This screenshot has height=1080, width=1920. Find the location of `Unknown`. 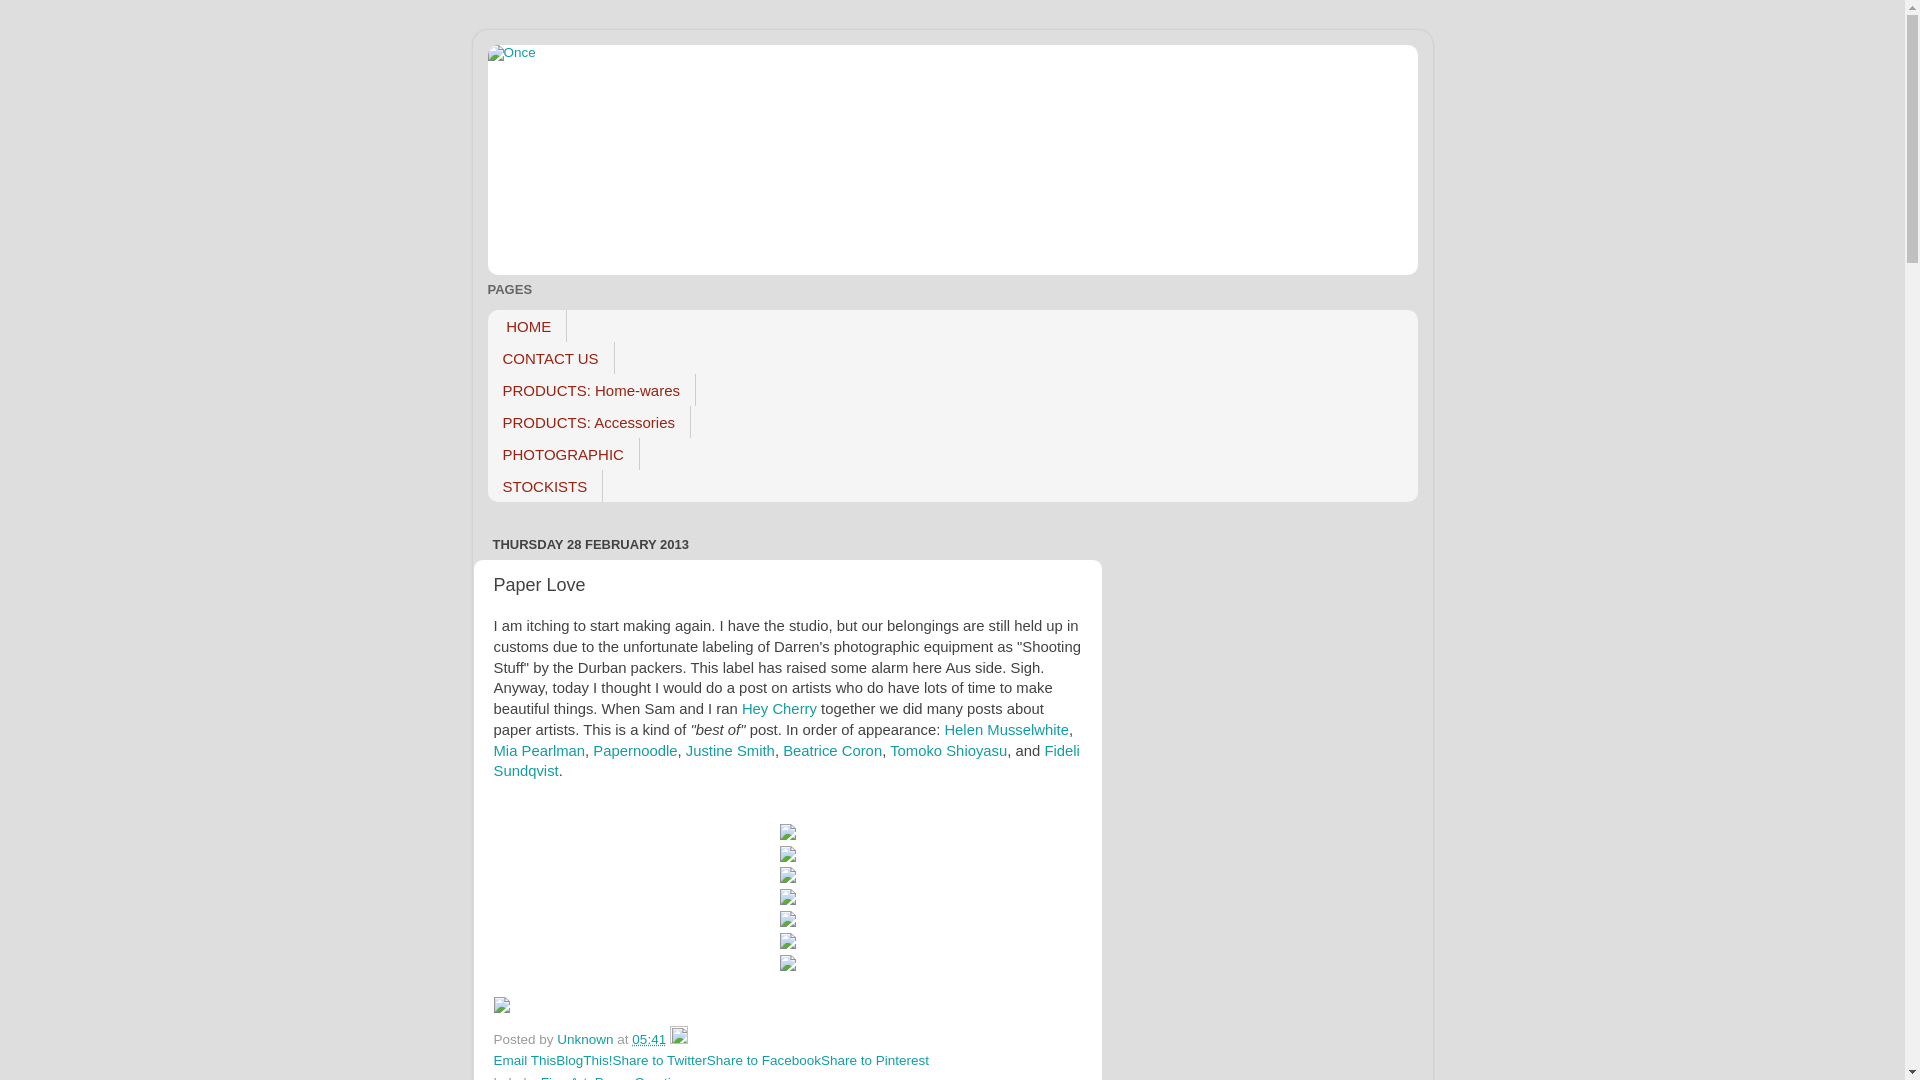

Unknown is located at coordinates (587, 1040).